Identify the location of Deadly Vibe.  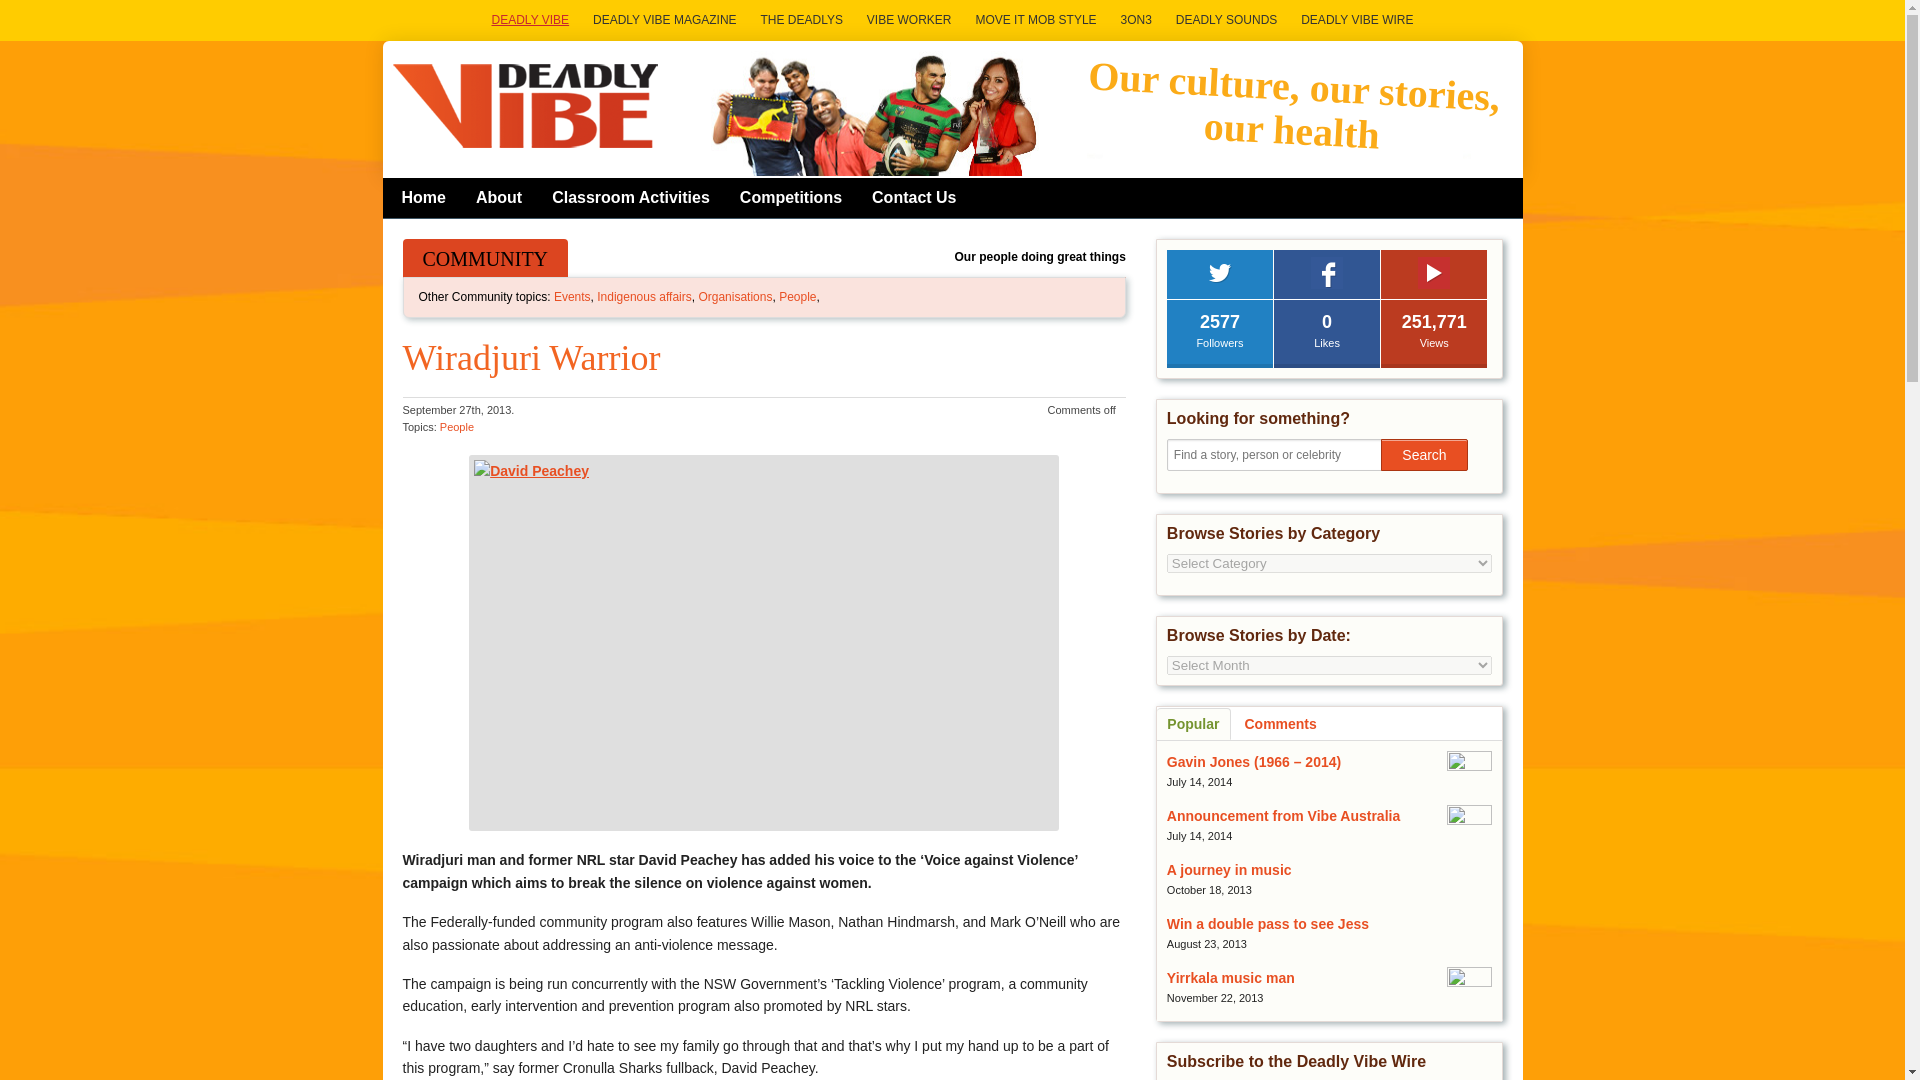
(526, 105).